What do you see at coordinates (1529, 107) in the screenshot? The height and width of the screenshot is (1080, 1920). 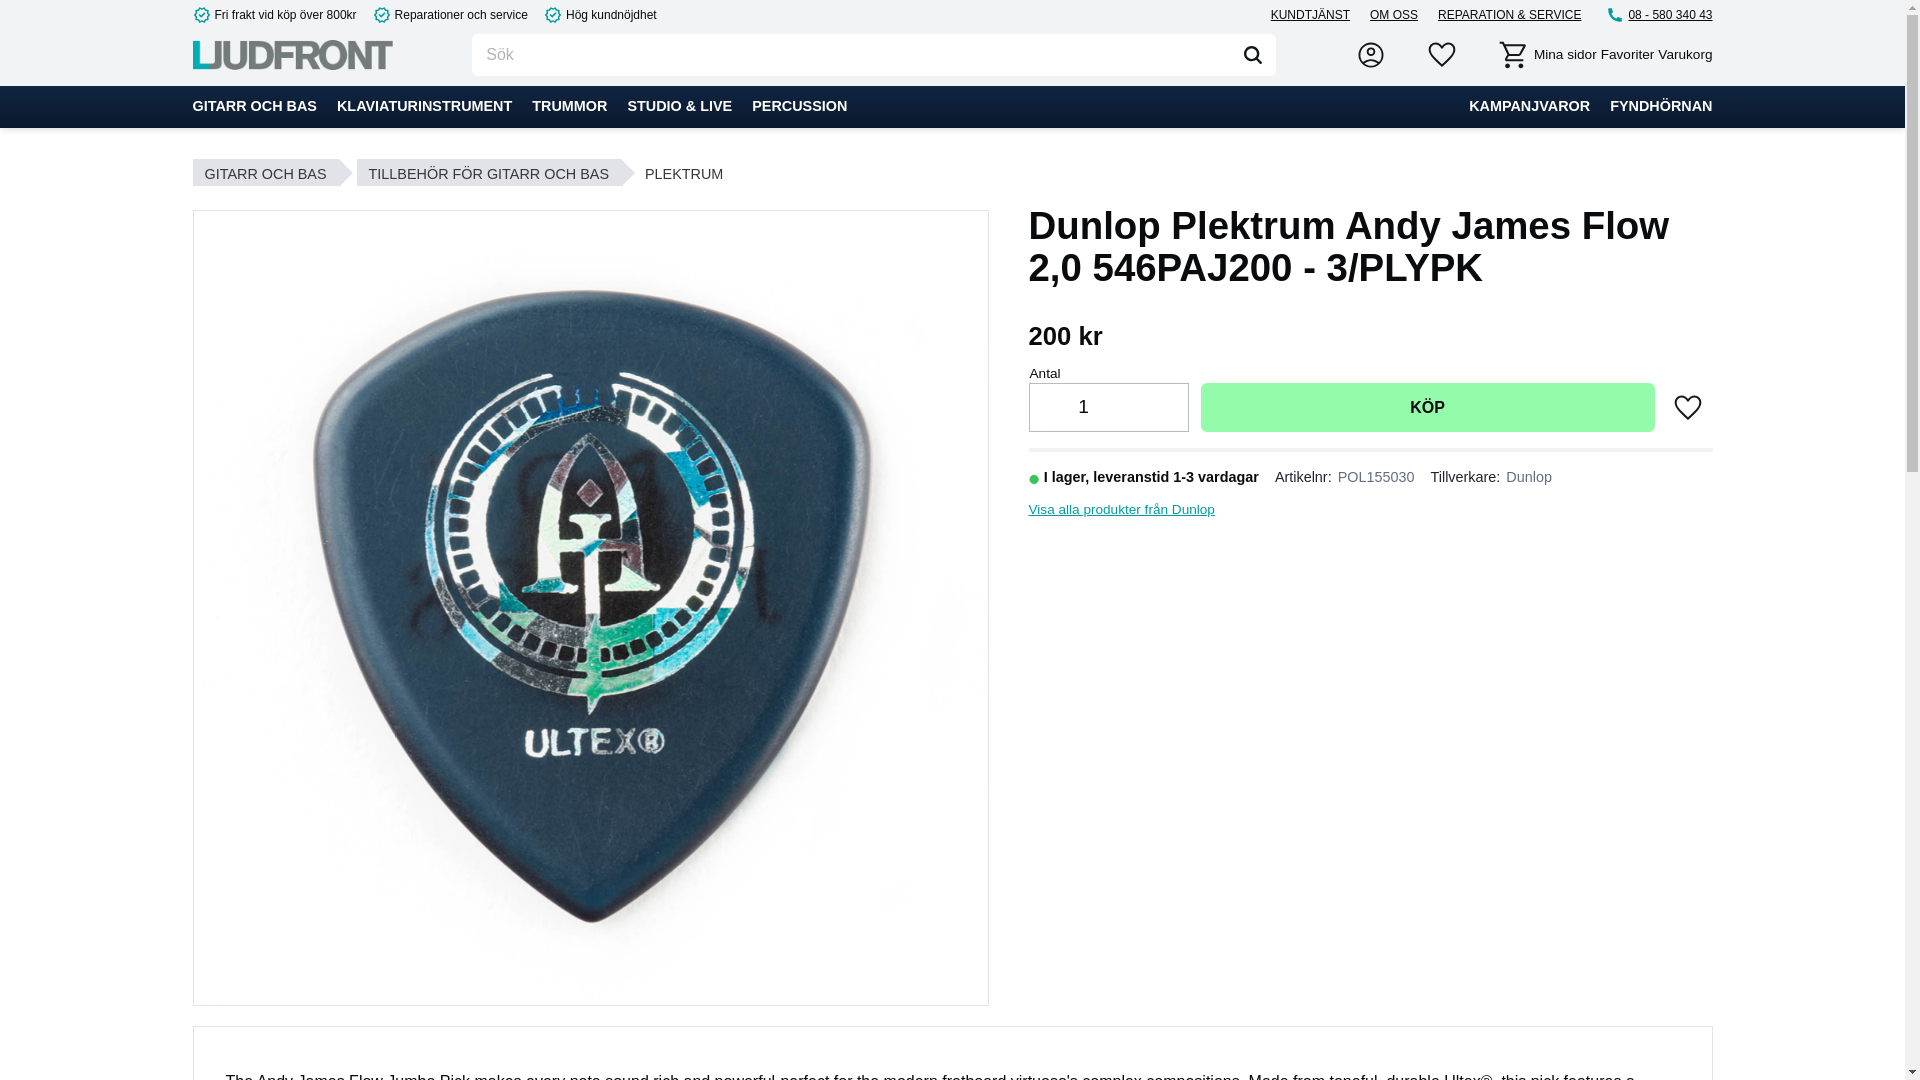 I see `KAMPANJVAROR` at bounding box center [1529, 107].